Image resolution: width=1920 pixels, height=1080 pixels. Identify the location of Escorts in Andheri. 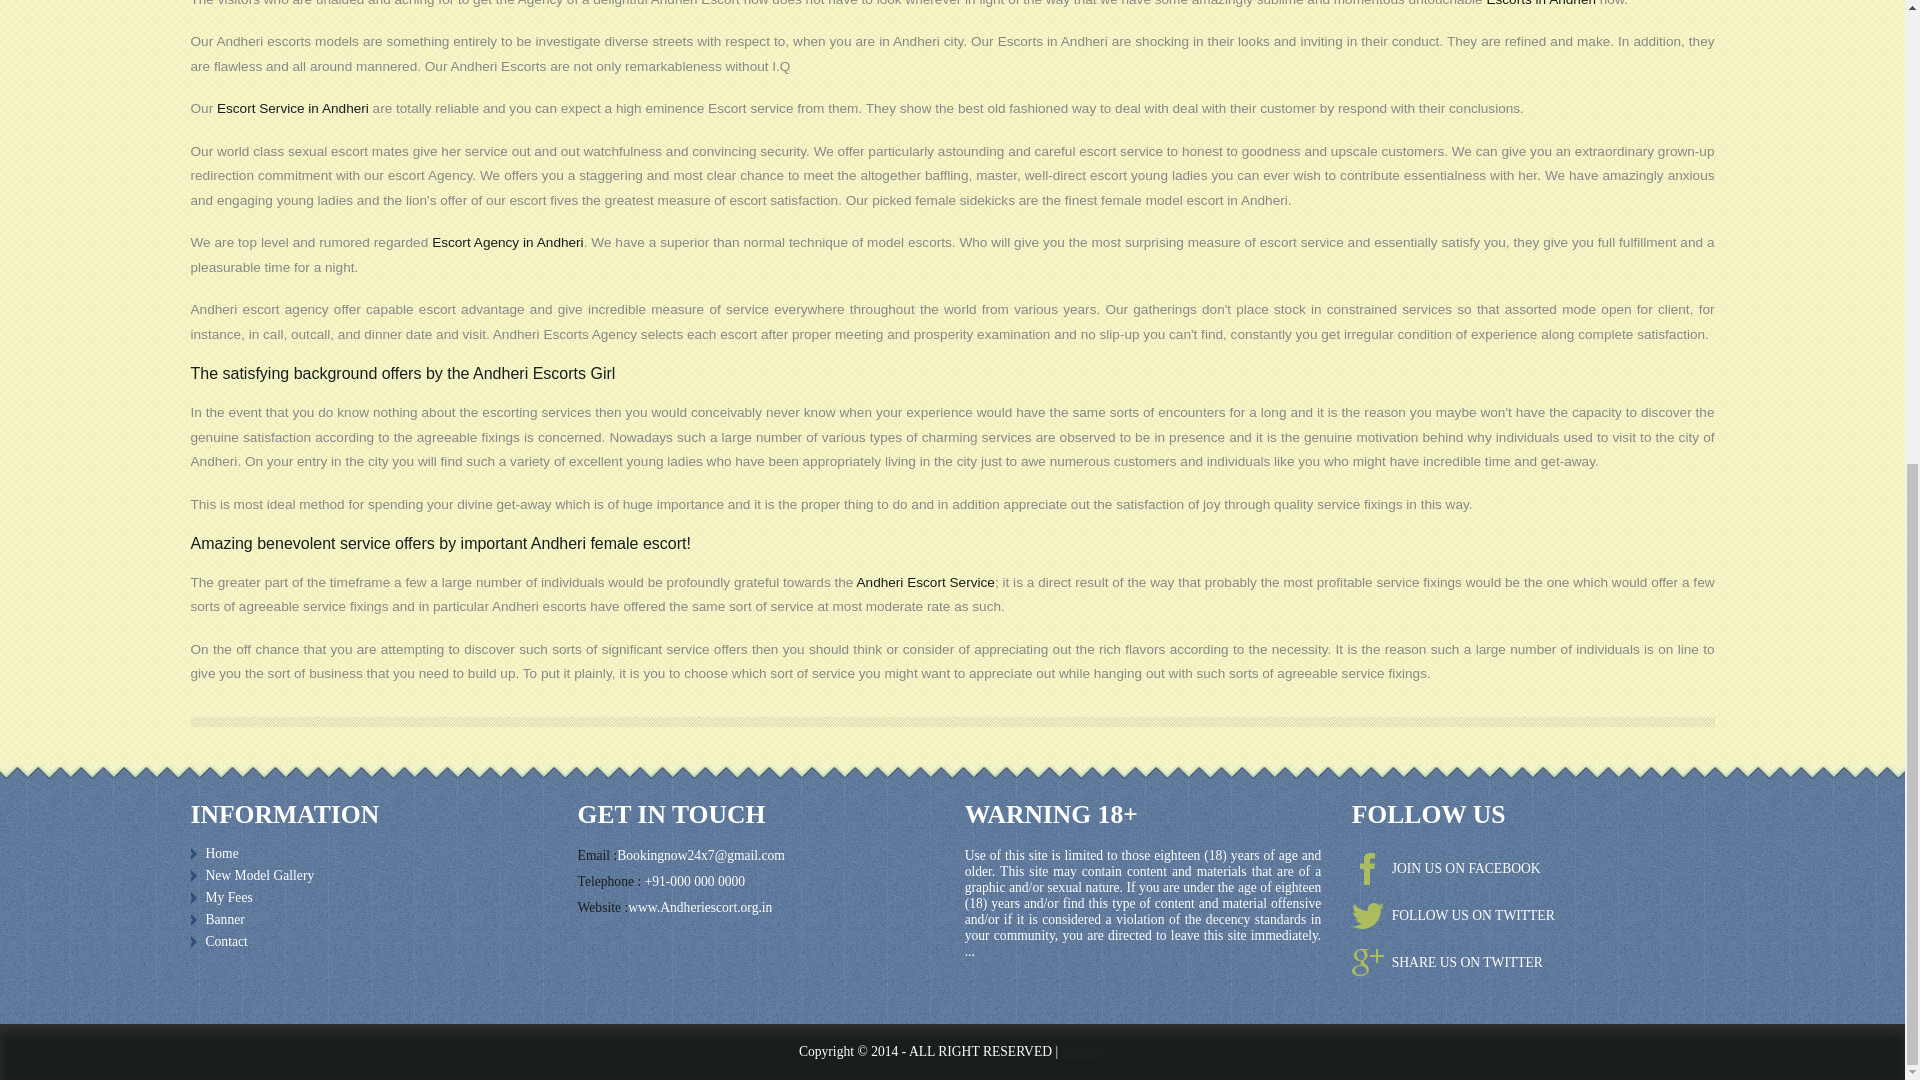
(1540, 3).